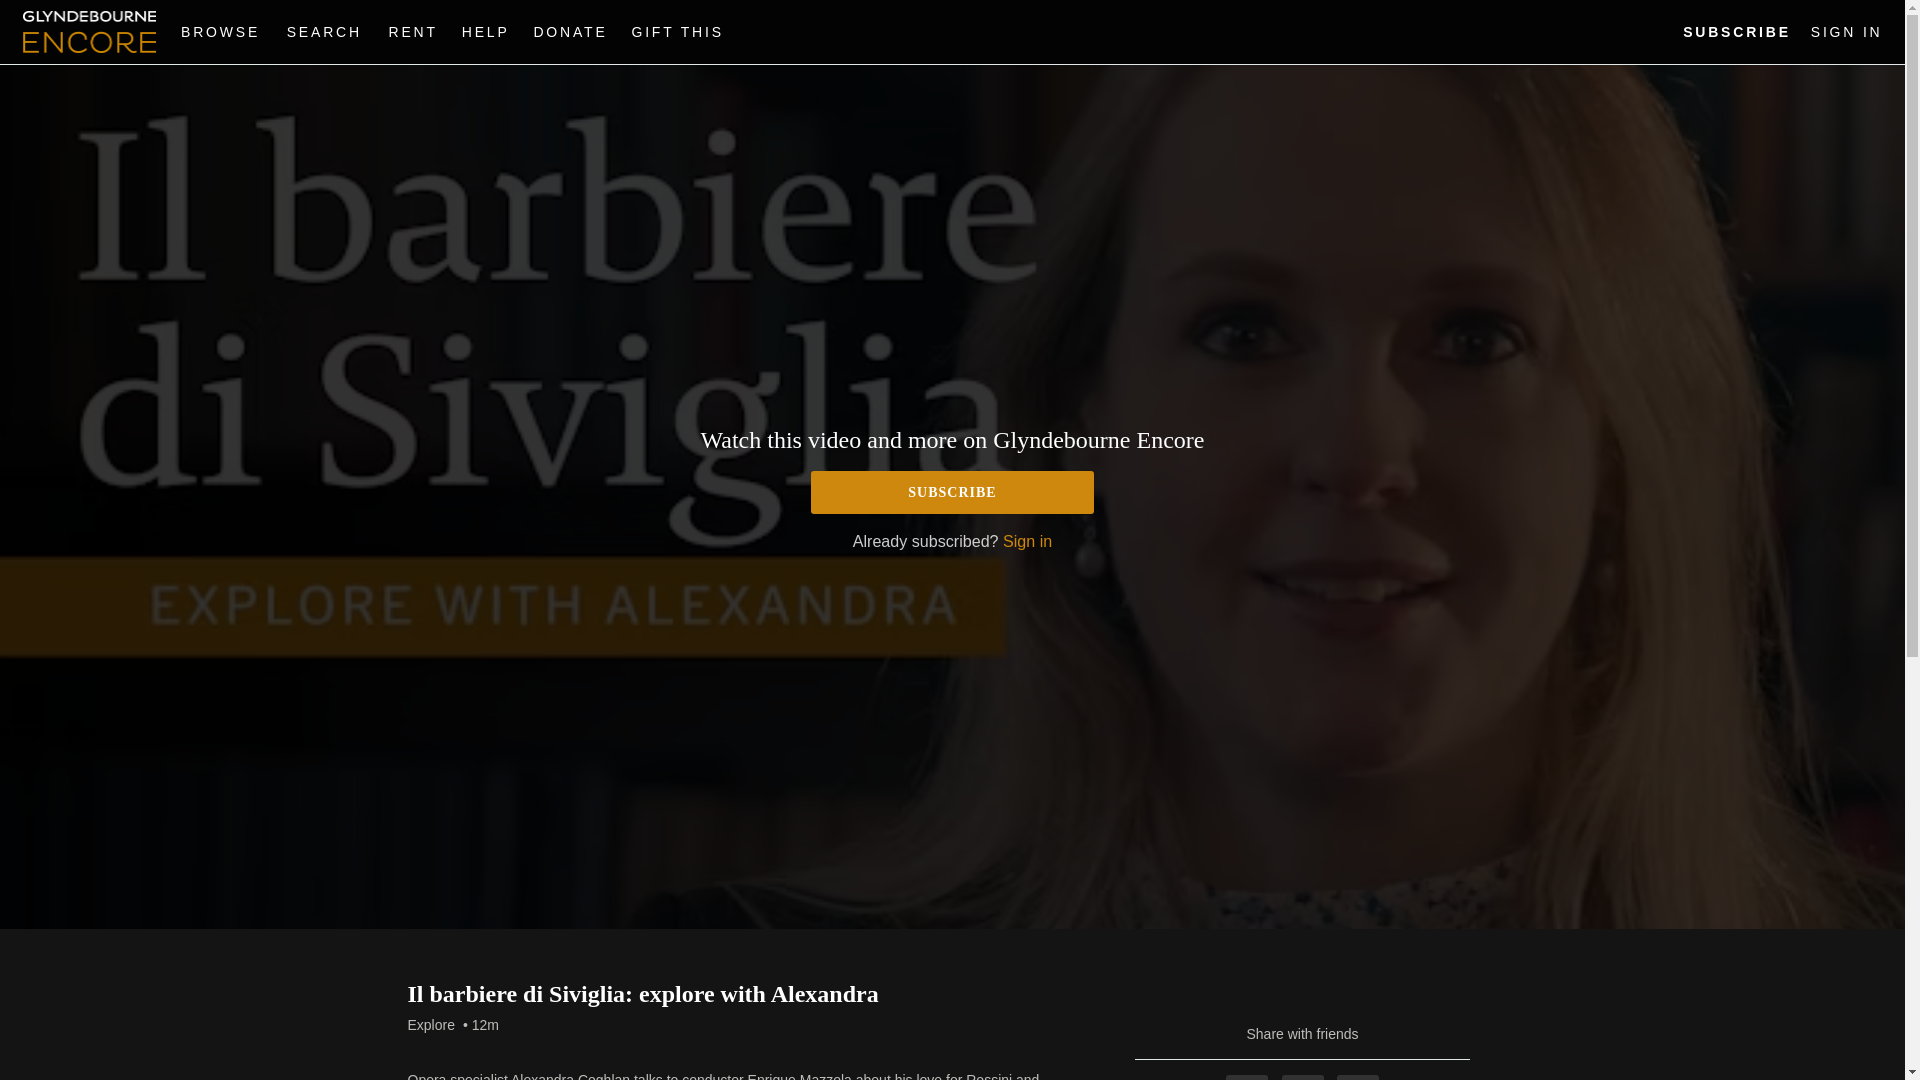  What do you see at coordinates (63, 10) in the screenshot?
I see `Skip to main content` at bounding box center [63, 10].